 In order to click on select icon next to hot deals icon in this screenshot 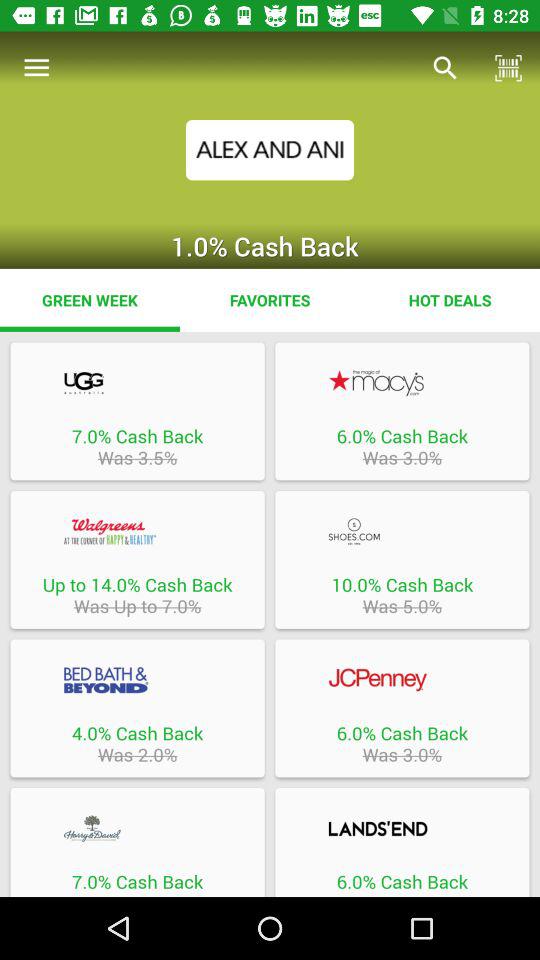, I will do `click(270, 300)`.